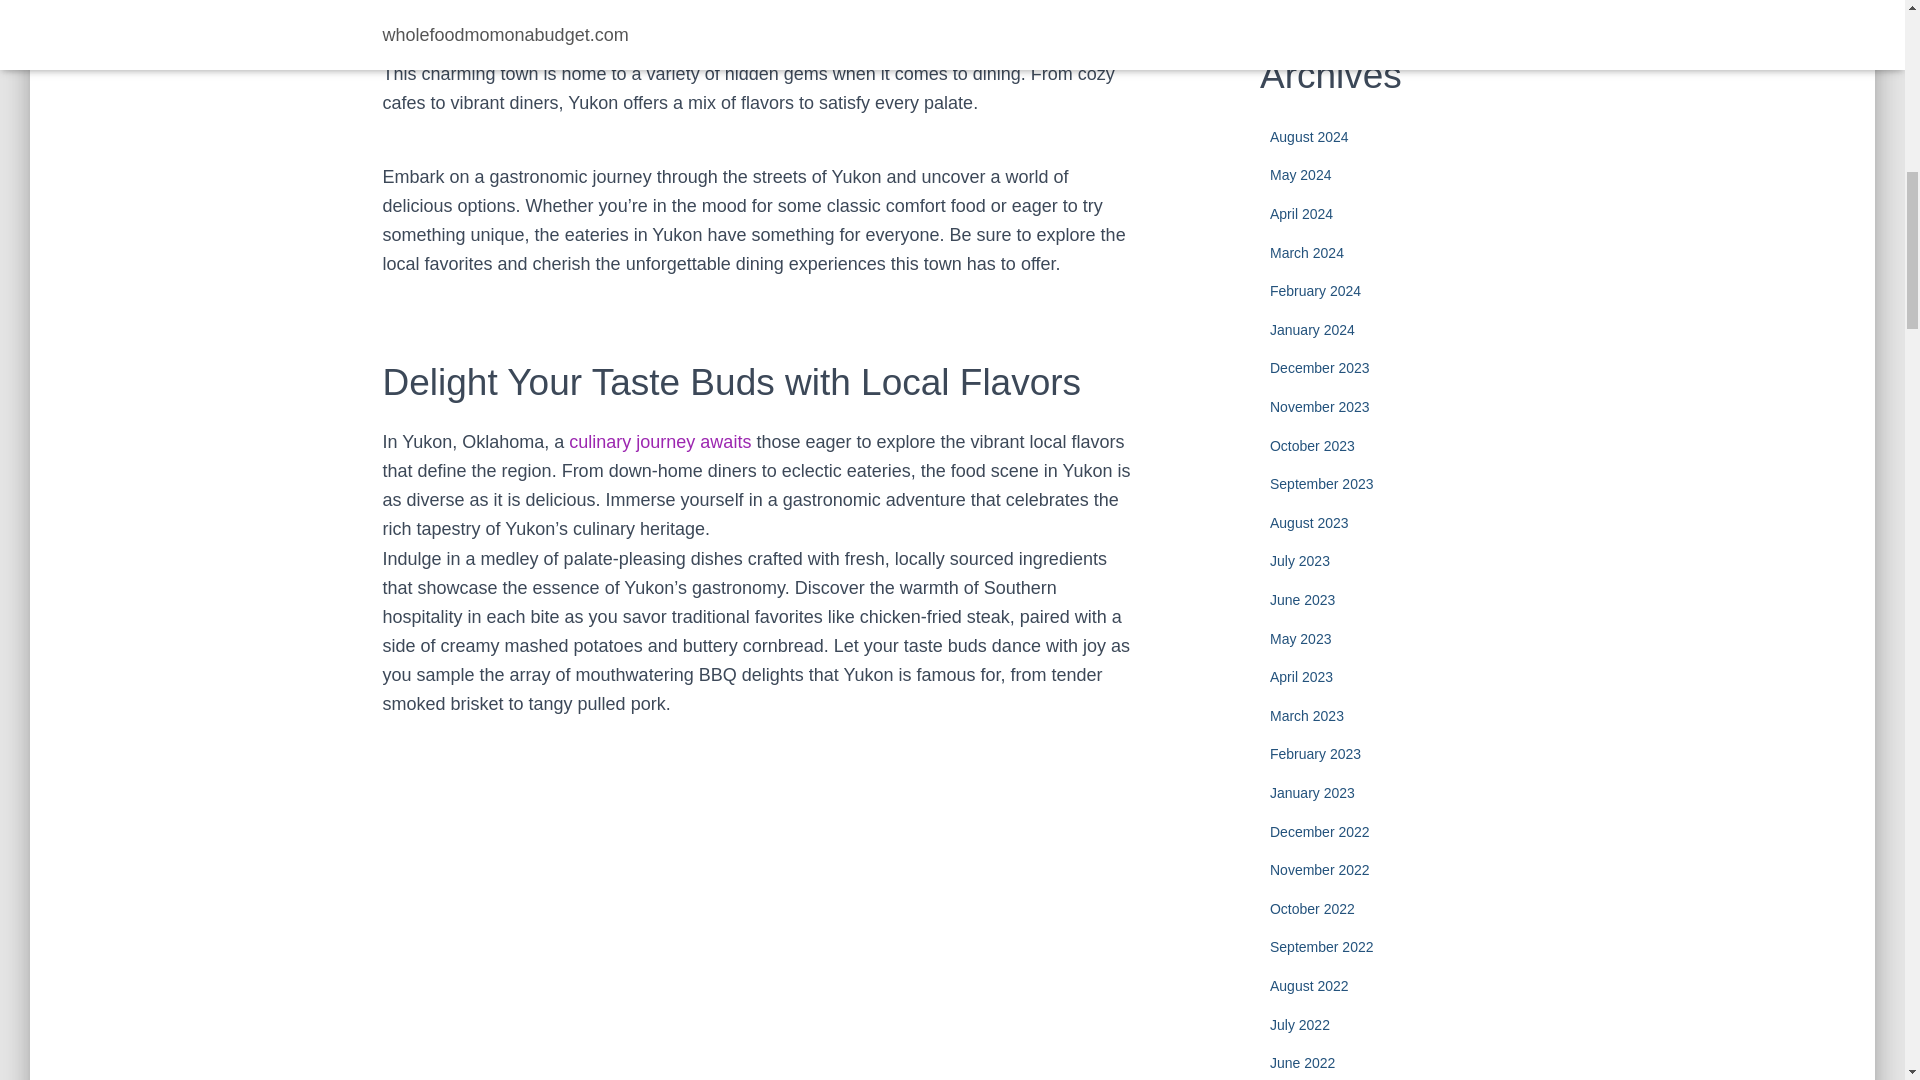 The width and height of the screenshot is (1920, 1080). I want to click on November 2023, so click(1320, 406).